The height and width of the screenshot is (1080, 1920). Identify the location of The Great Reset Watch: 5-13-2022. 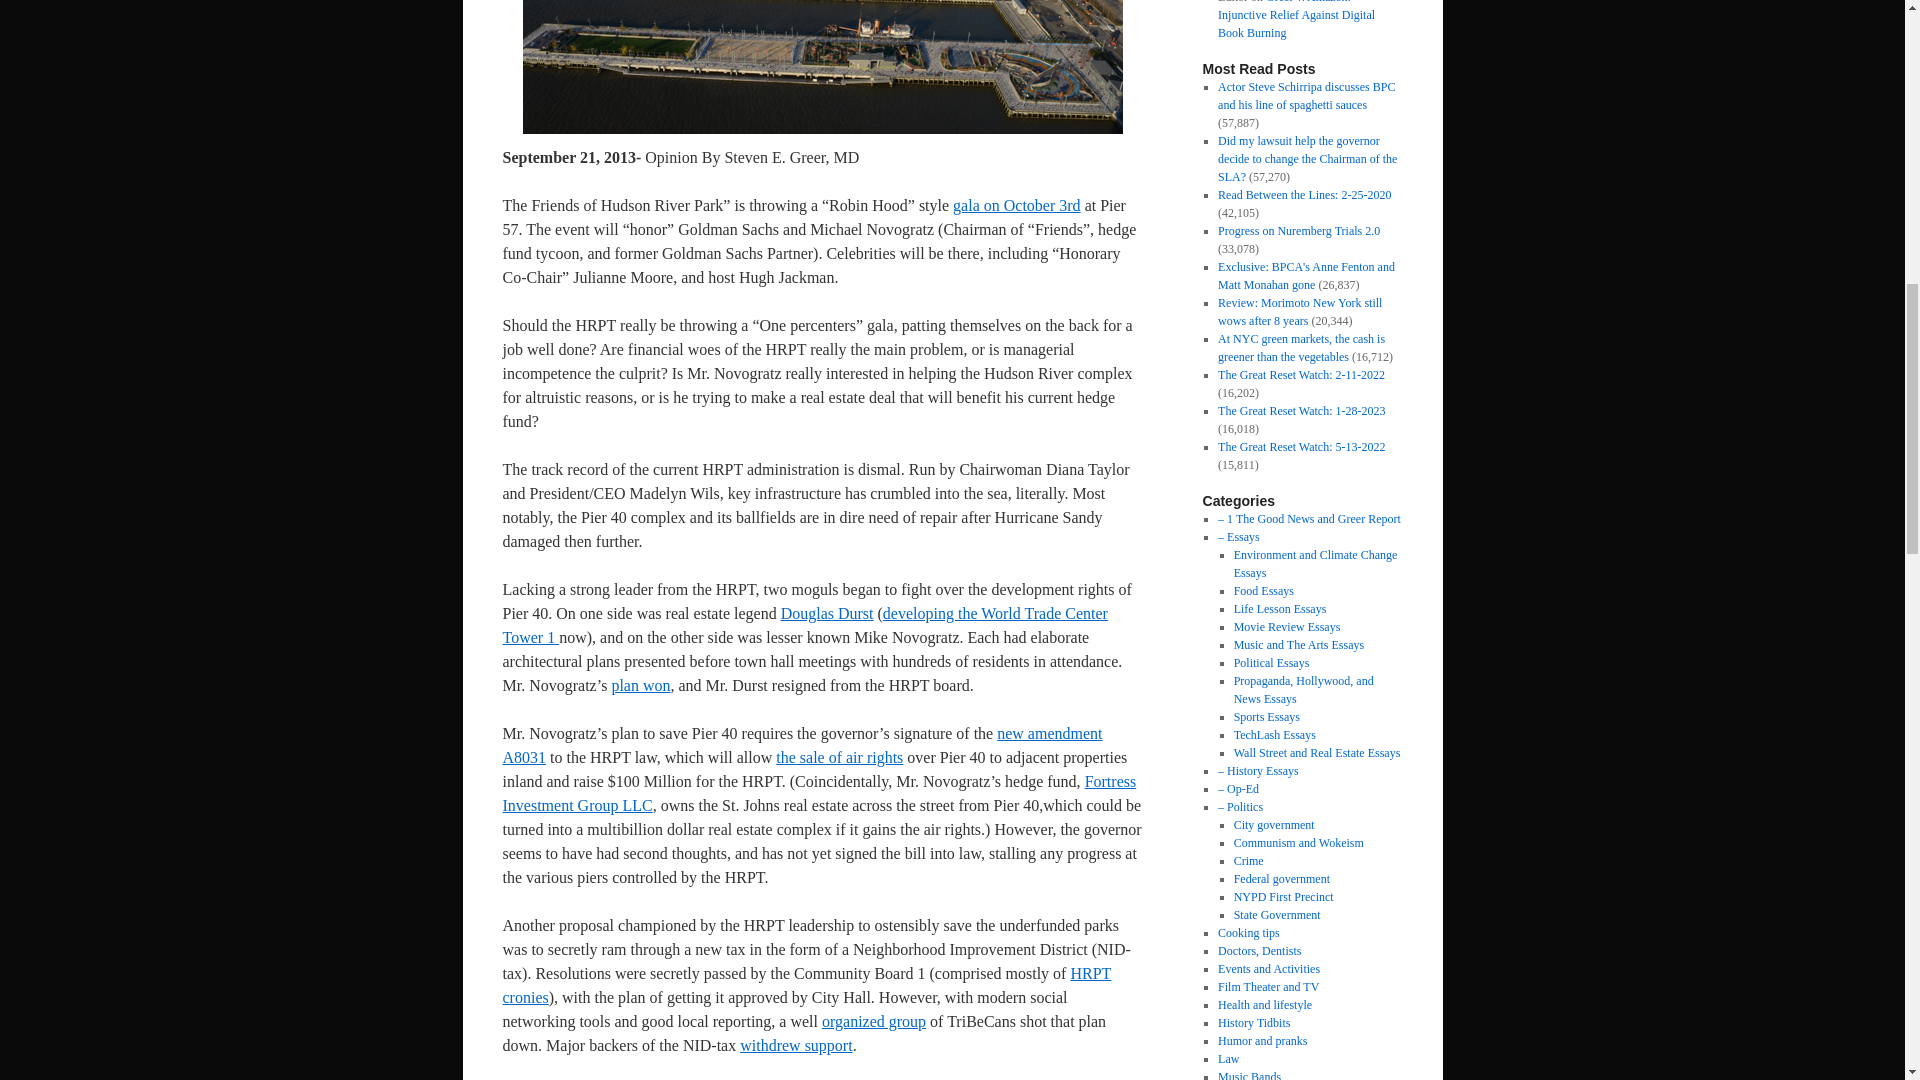
(1300, 446).